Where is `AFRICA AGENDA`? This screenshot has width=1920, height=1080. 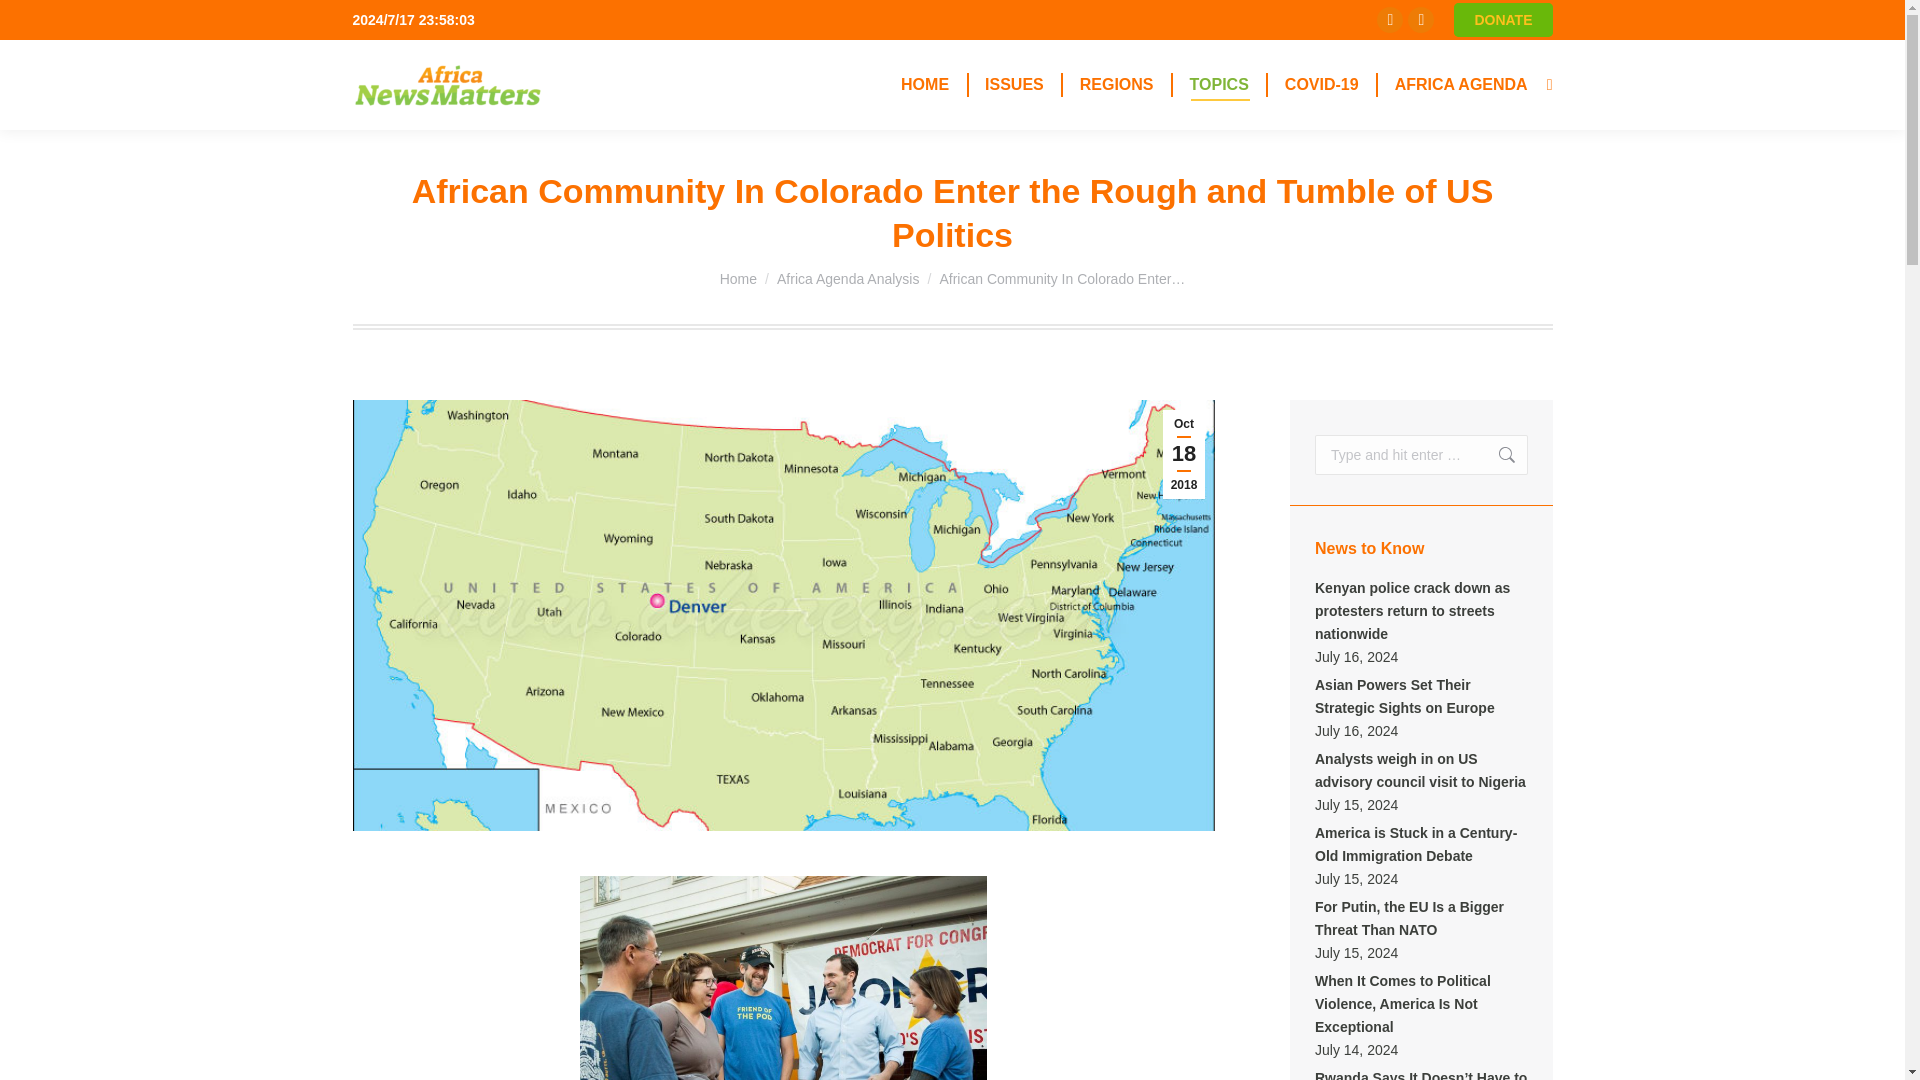
AFRICA AGENDA is located at coordinates (1461, 85).